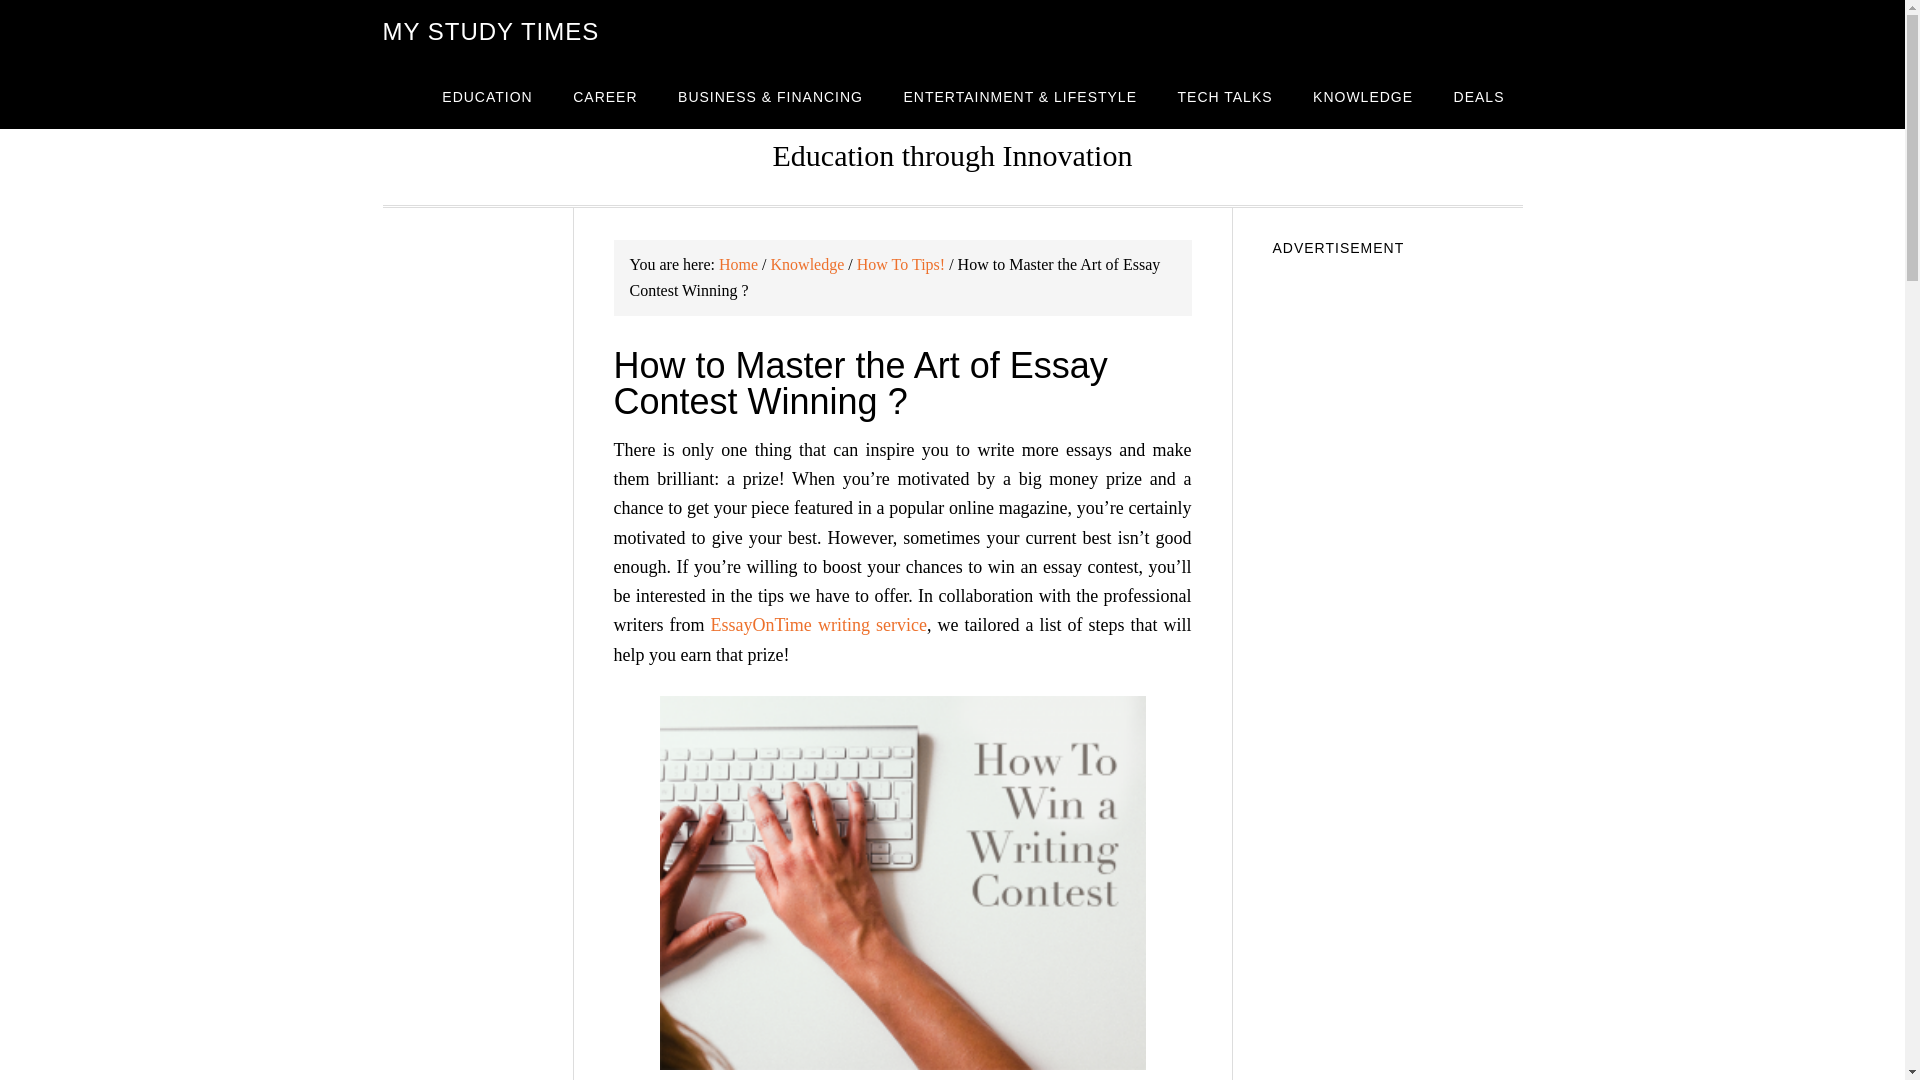  Describe the element at coordinates (490, 32) in the screenshot. I see `MY STUDY TIMES` at that location.